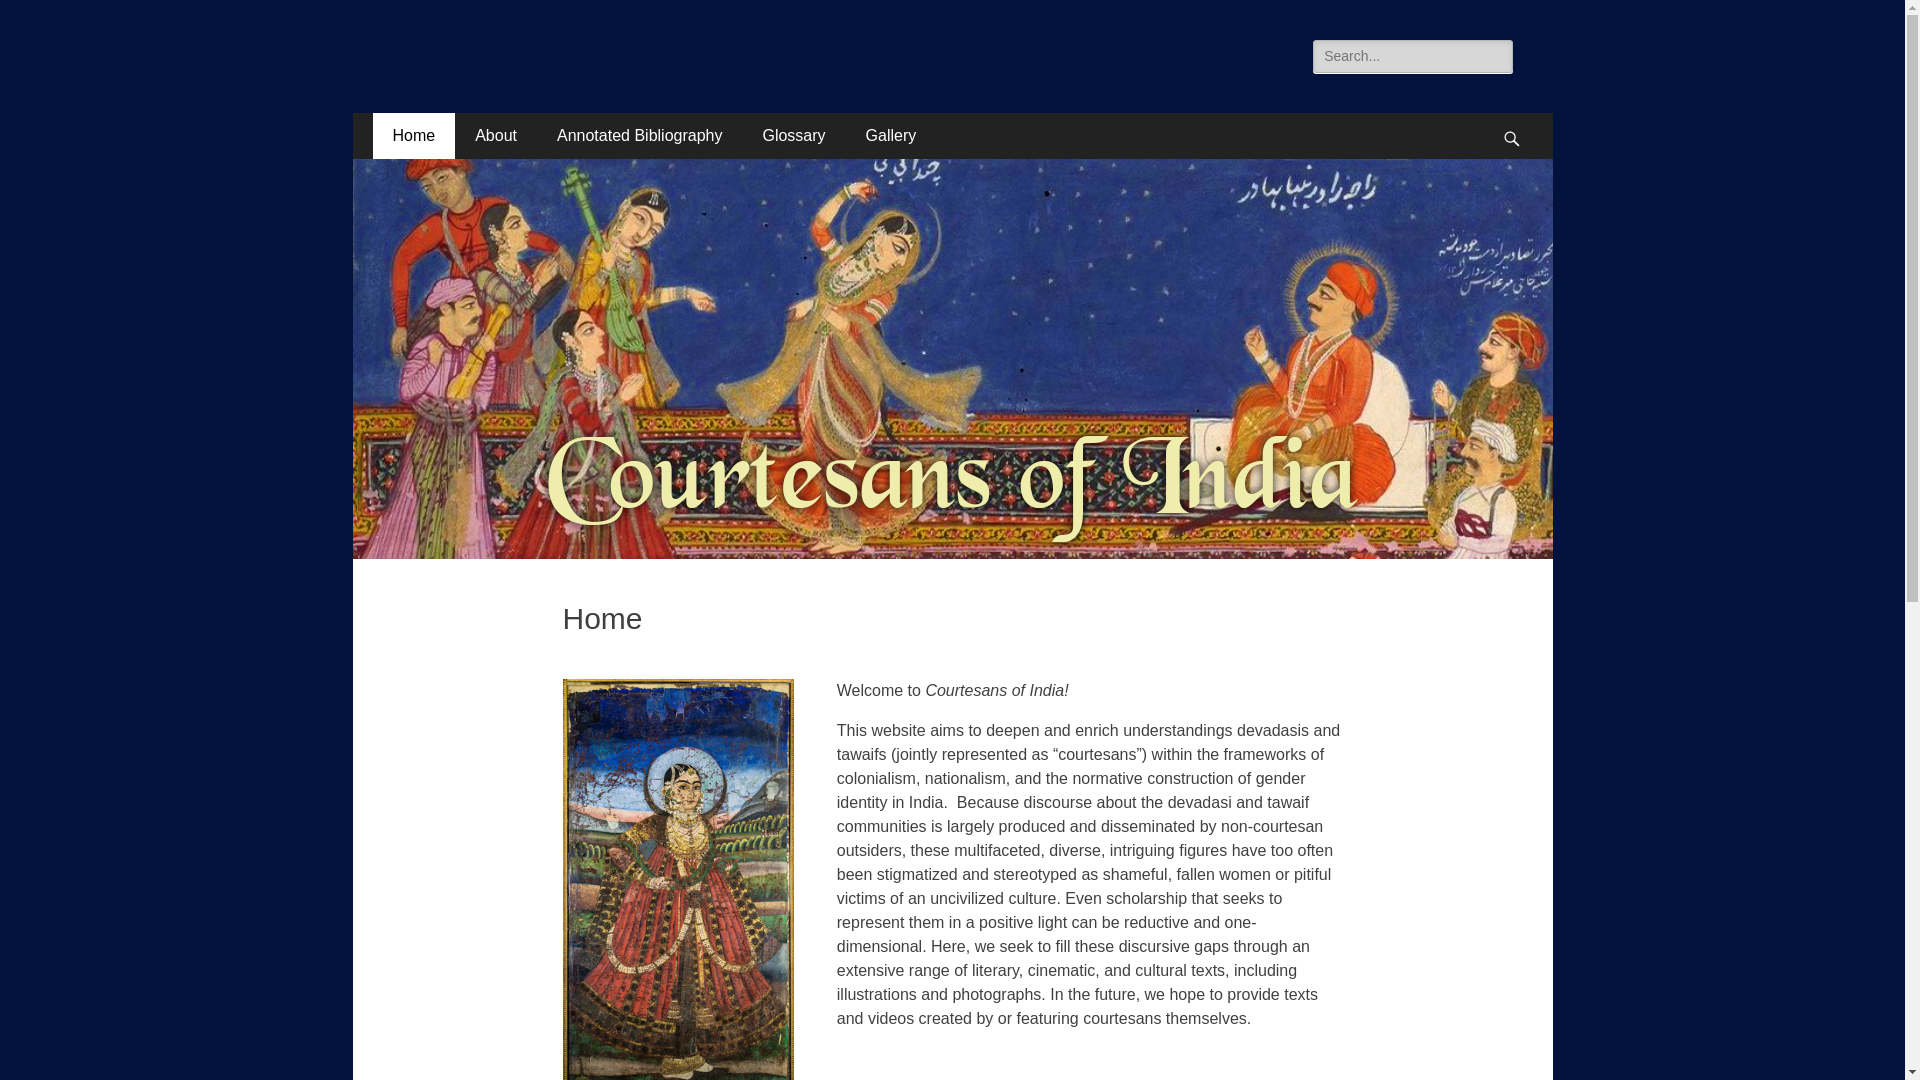 The height and width of the screenshot is (1080, 1920). I want to click on Home, so click(414, 136).